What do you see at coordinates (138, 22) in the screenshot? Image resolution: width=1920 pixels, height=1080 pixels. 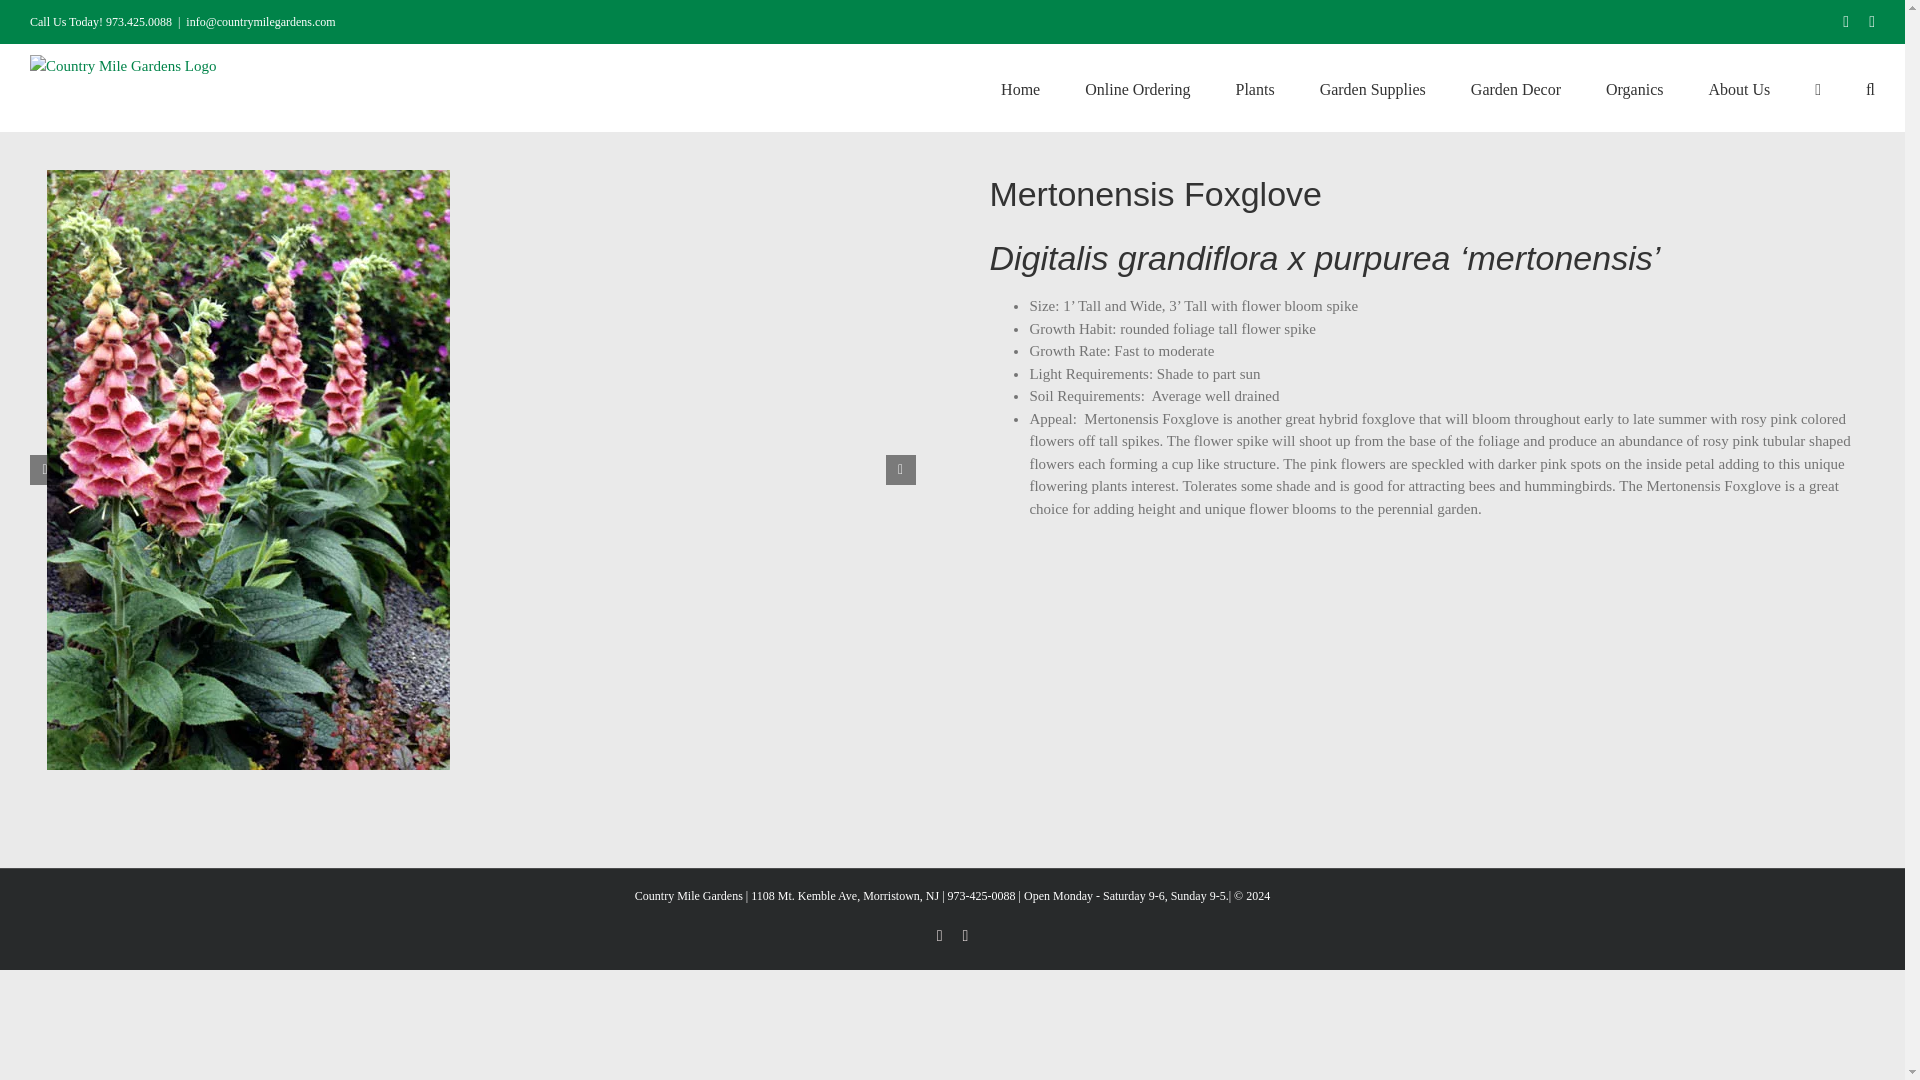 I see `973.425.0088` at bounding box center [138, 22].